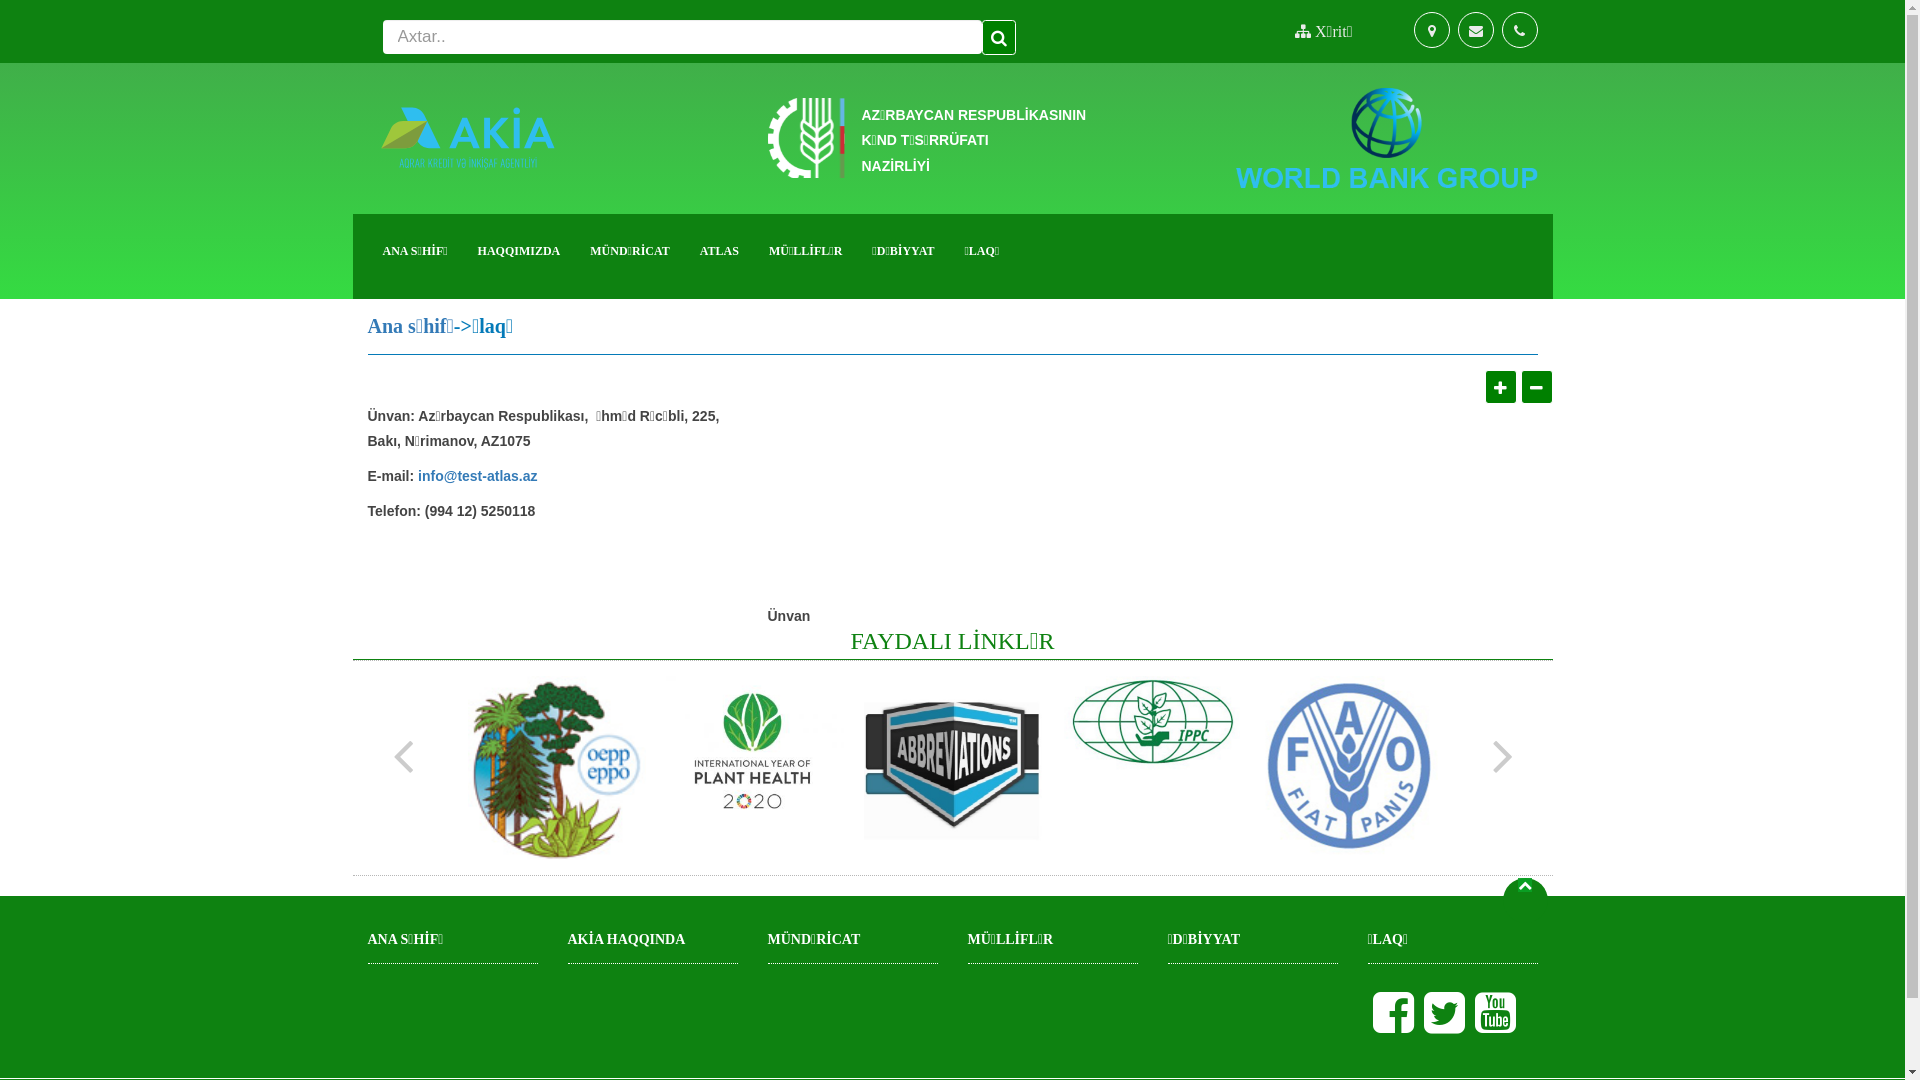 The height and width of the screenshot is (1080, 1920). I want to click on info, so click(431, 478).